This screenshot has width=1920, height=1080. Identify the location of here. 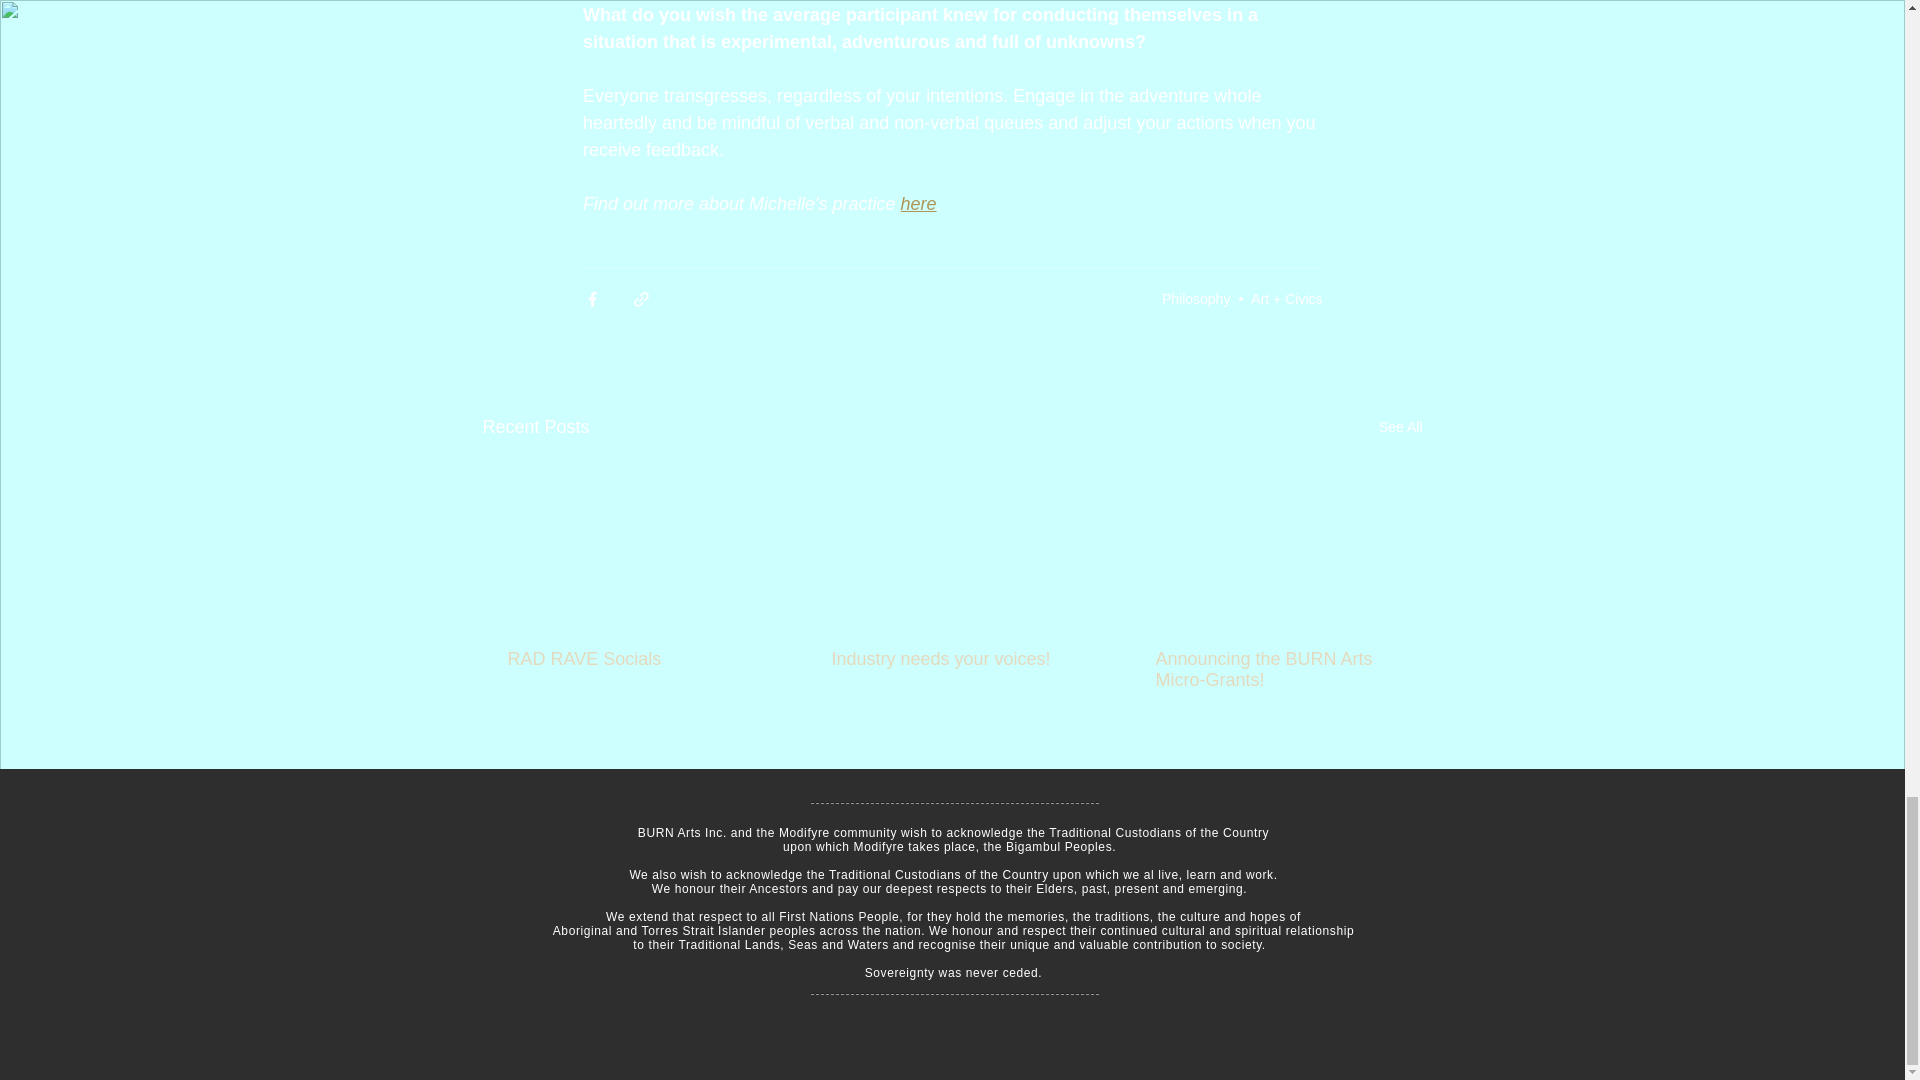
(918, 204).